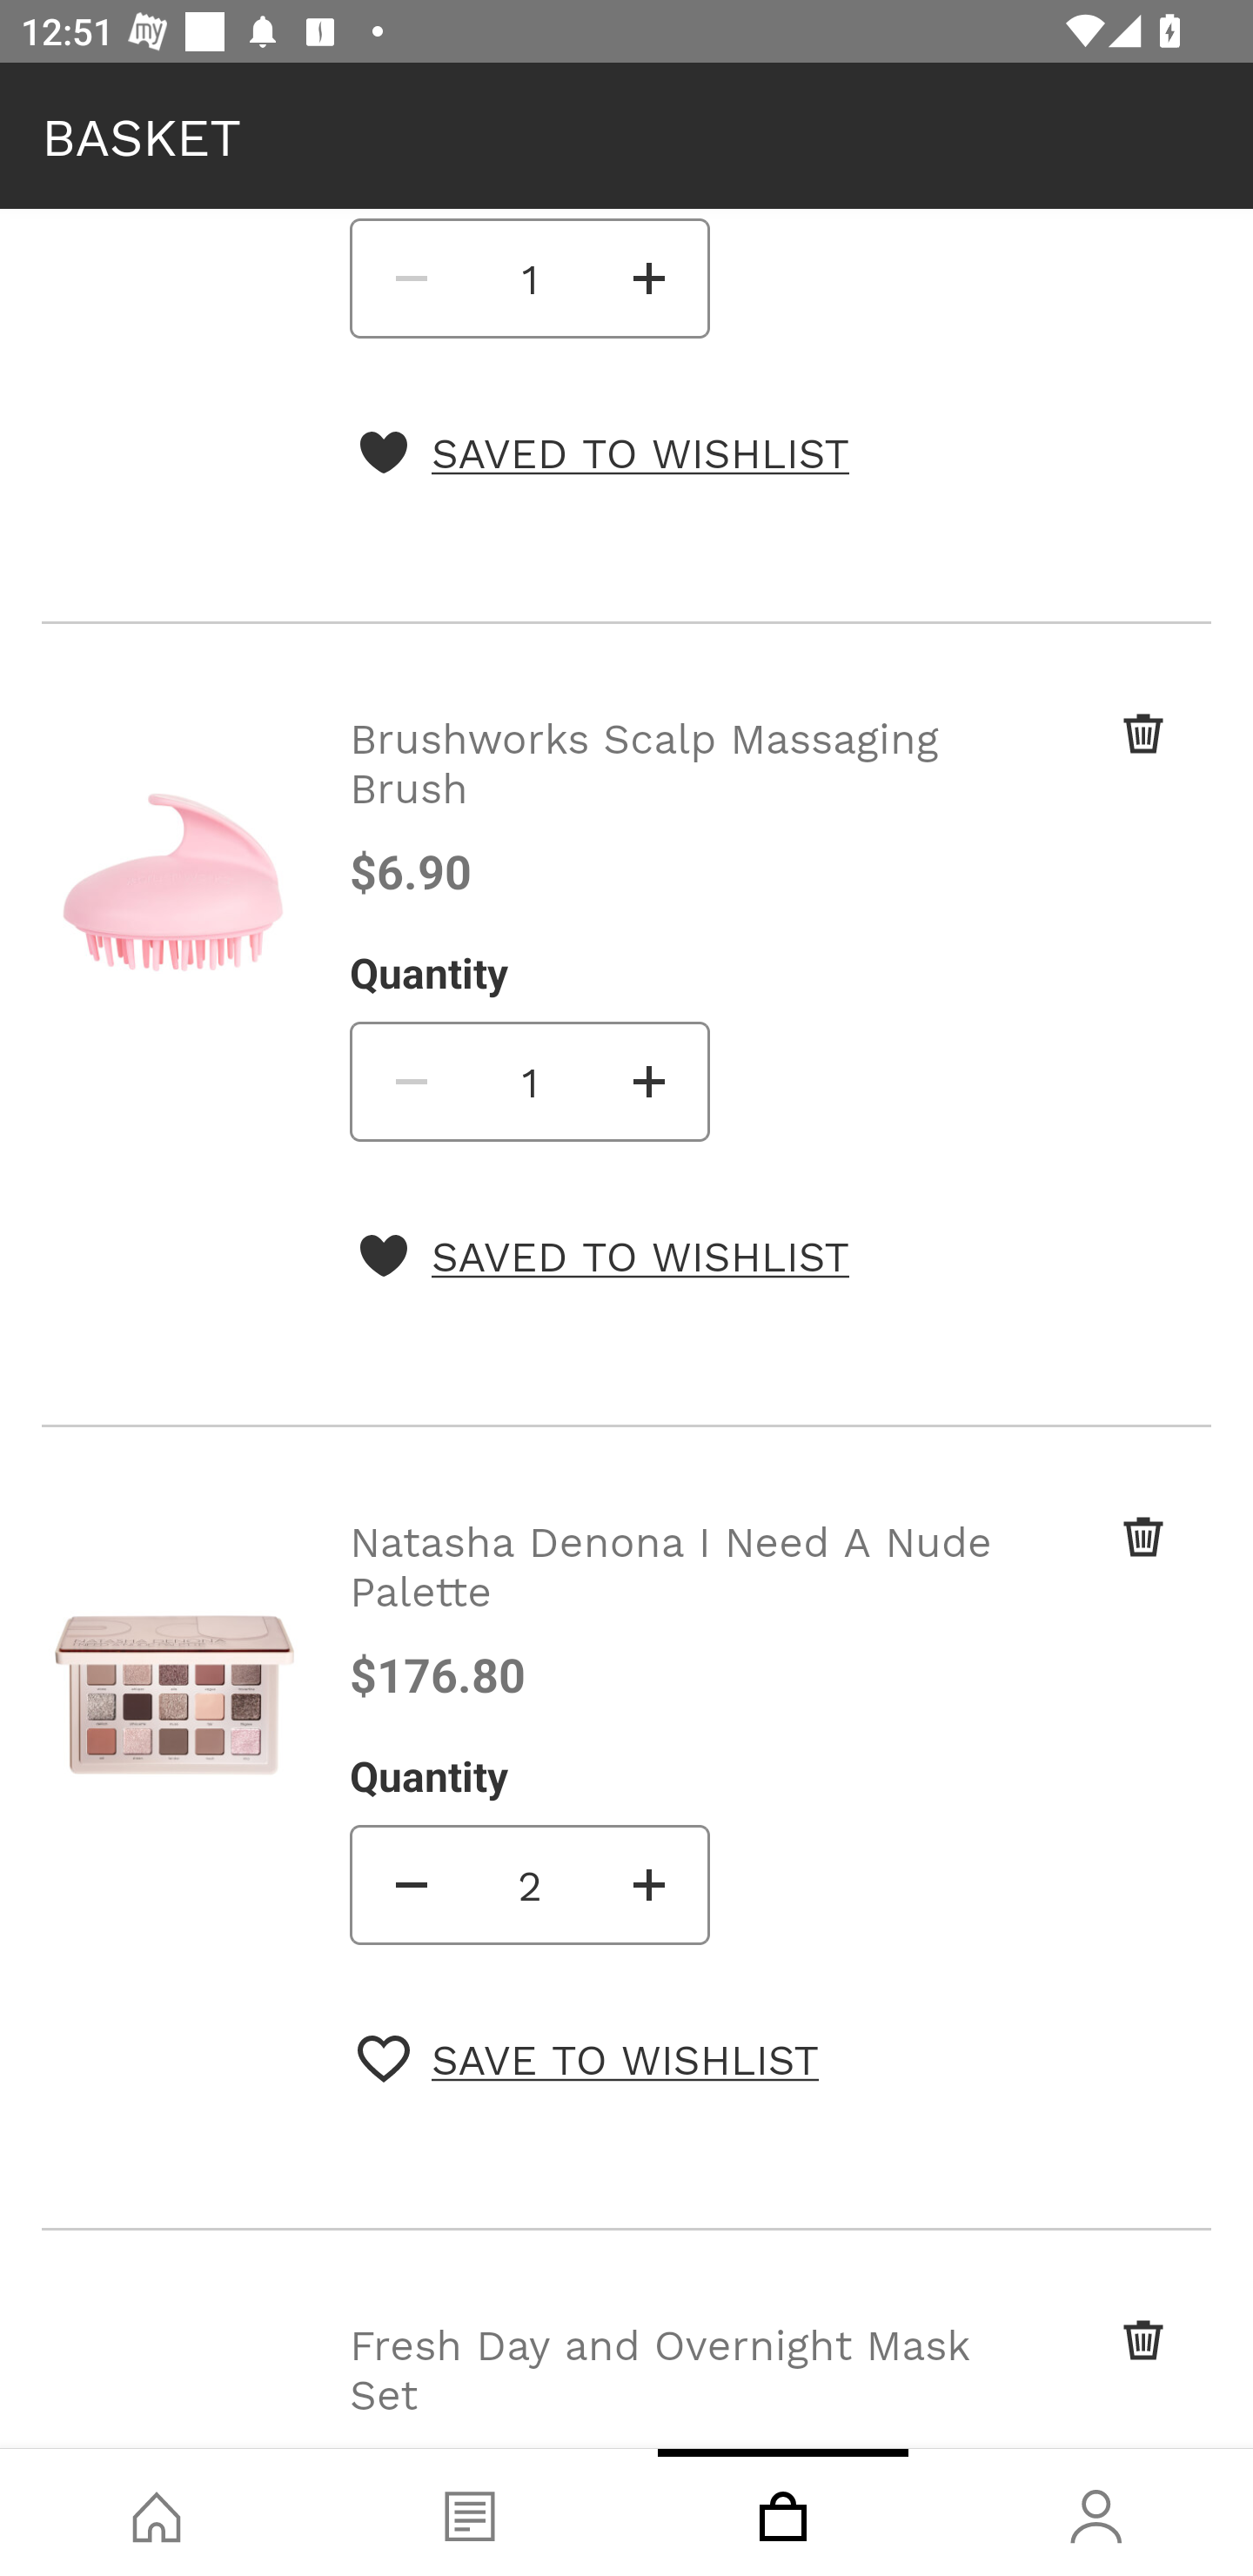 This screenshot has width=1253, height=2576. What do you see at coordinates (650, 278) in the screenshot?
I see `Increase quantity` at bounding box center [650, 278].